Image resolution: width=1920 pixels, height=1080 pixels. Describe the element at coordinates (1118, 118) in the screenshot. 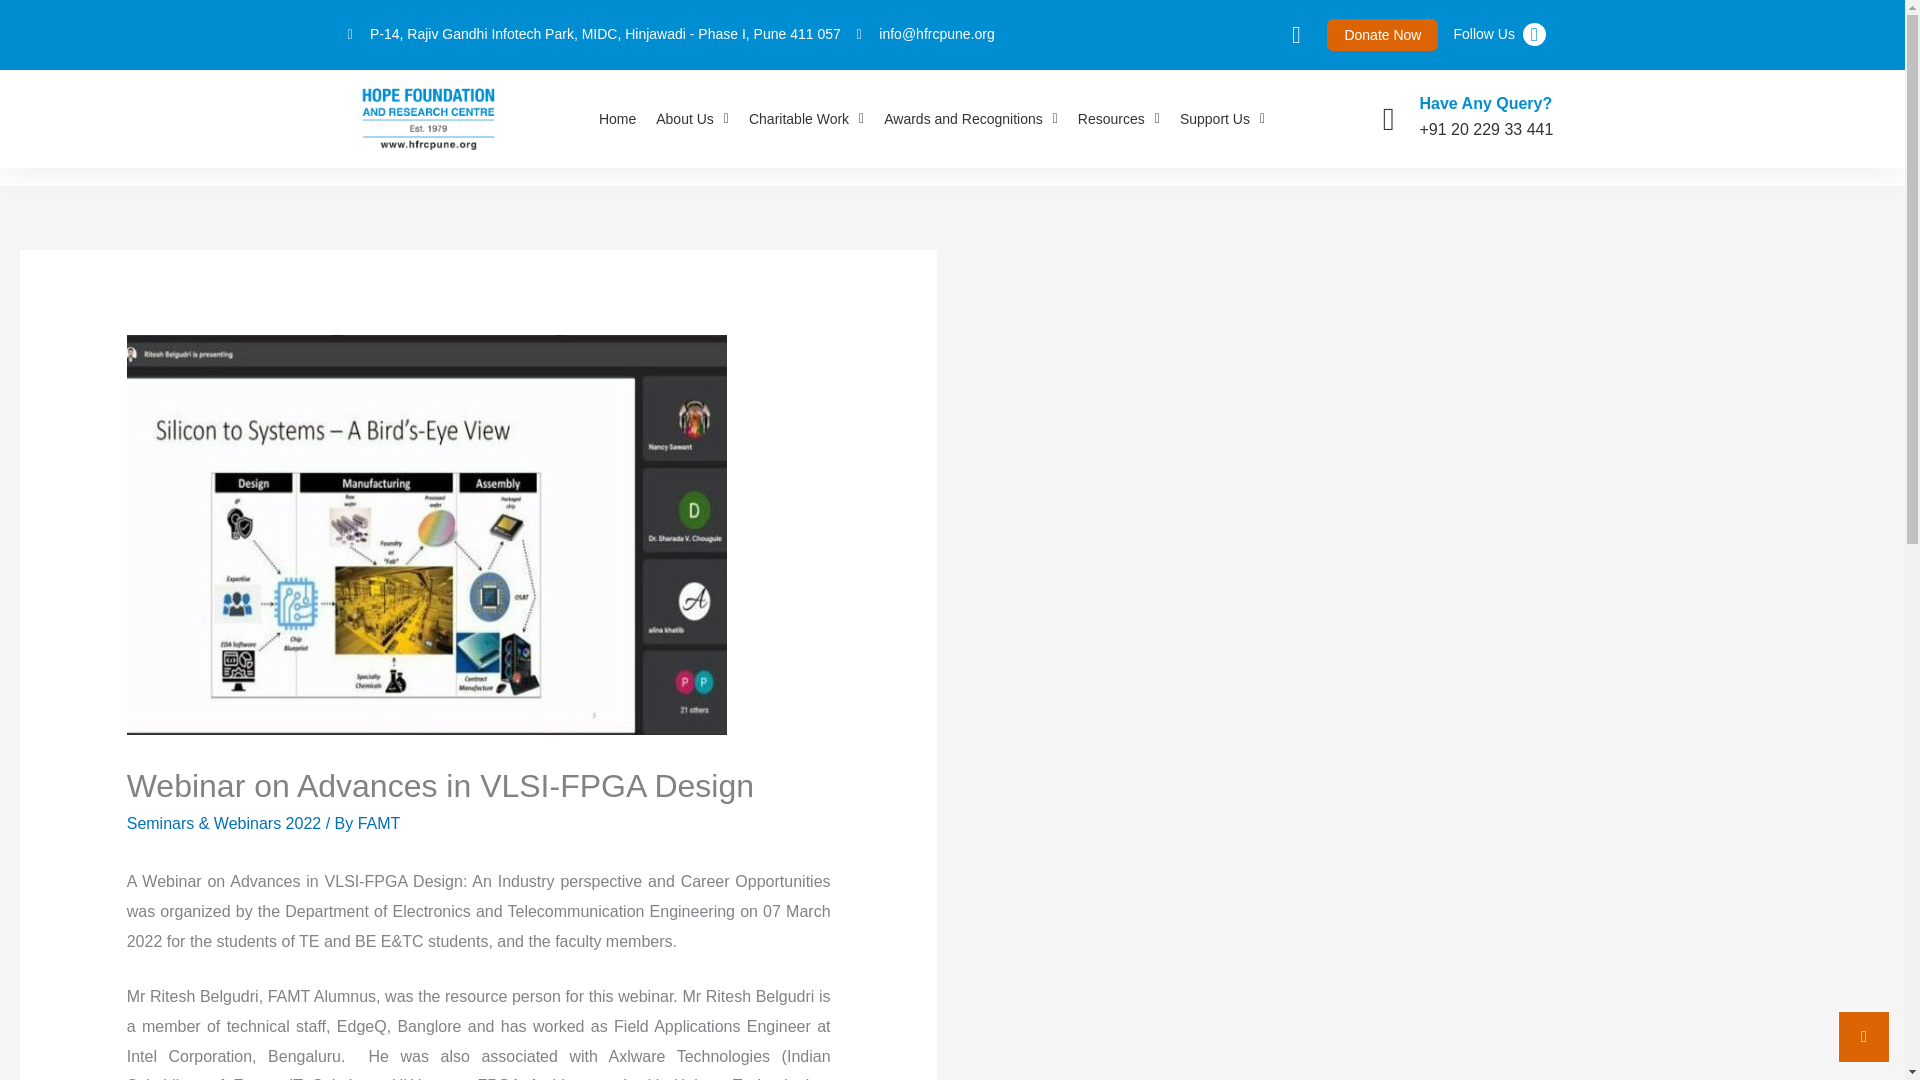

I see `Resources` at that location.